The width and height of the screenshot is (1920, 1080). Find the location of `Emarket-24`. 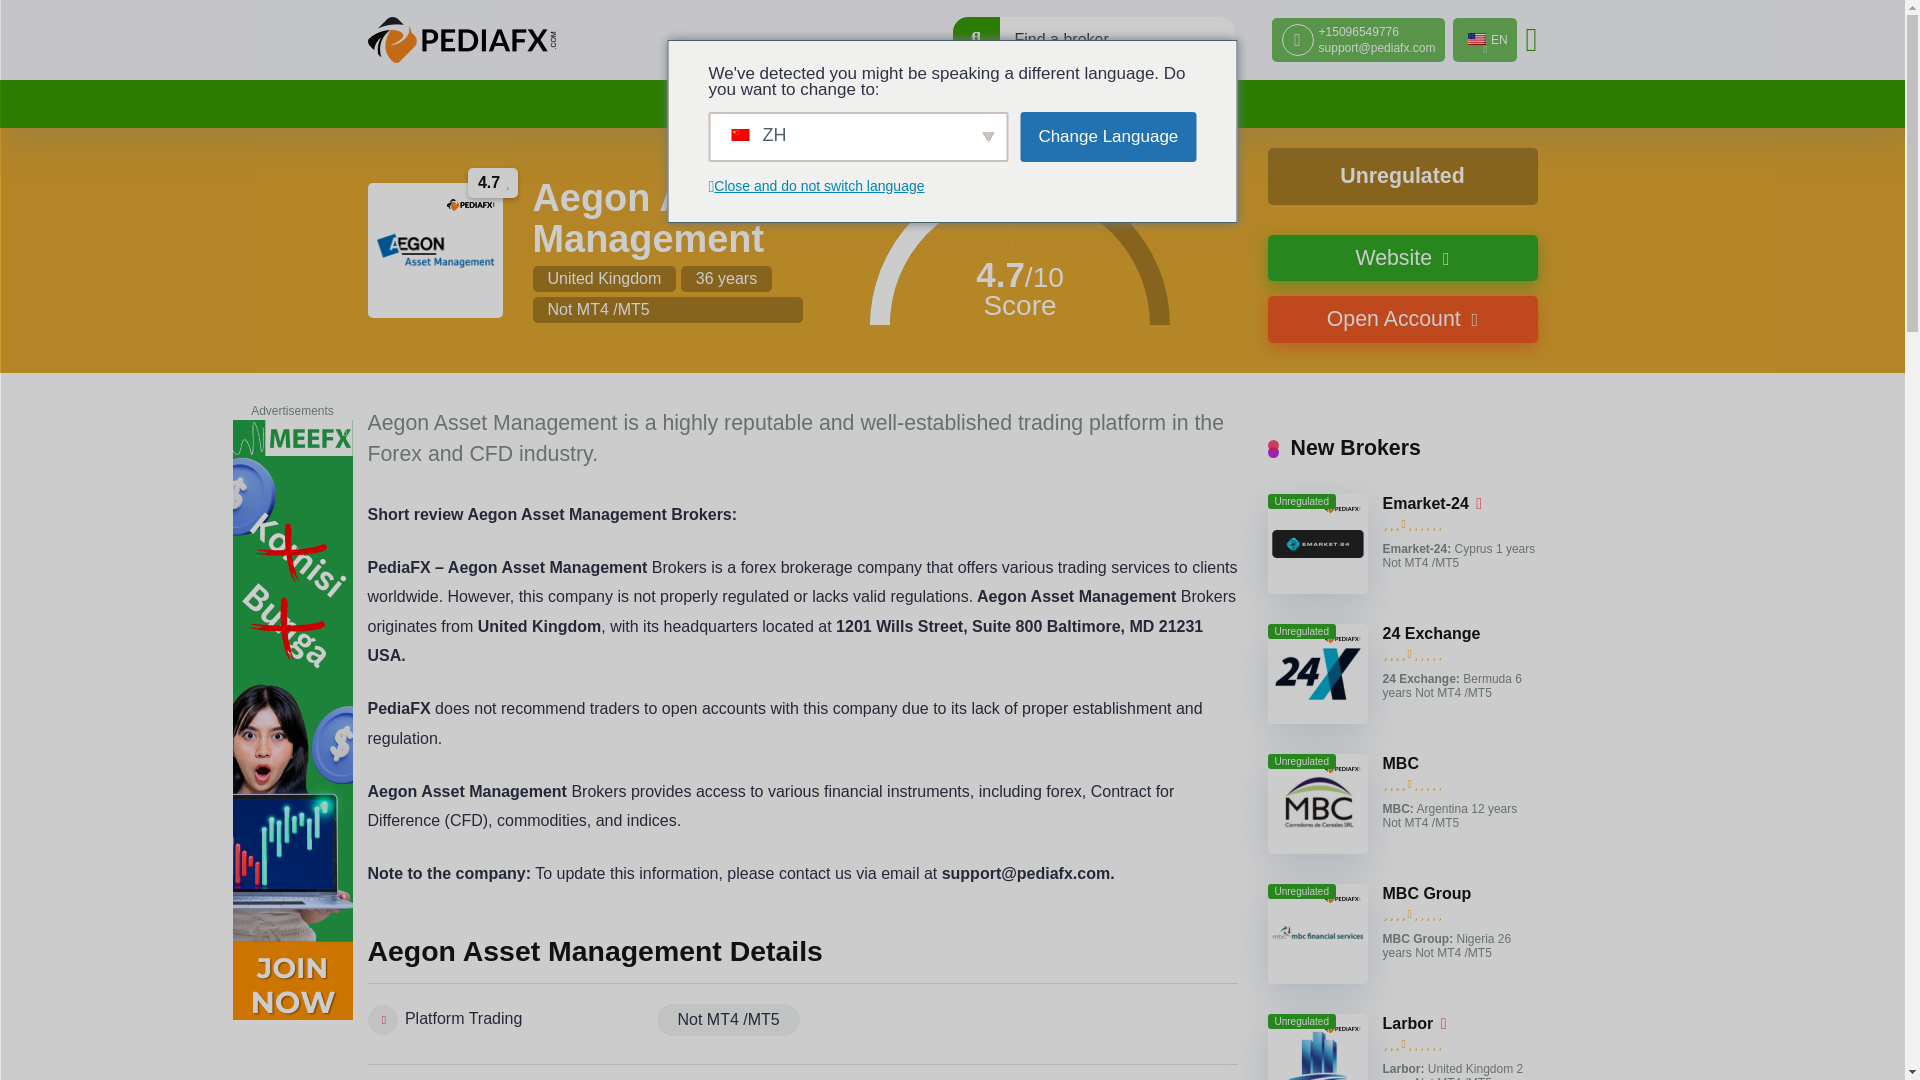

Emarket-24 is located at coordinates (1425, 504).